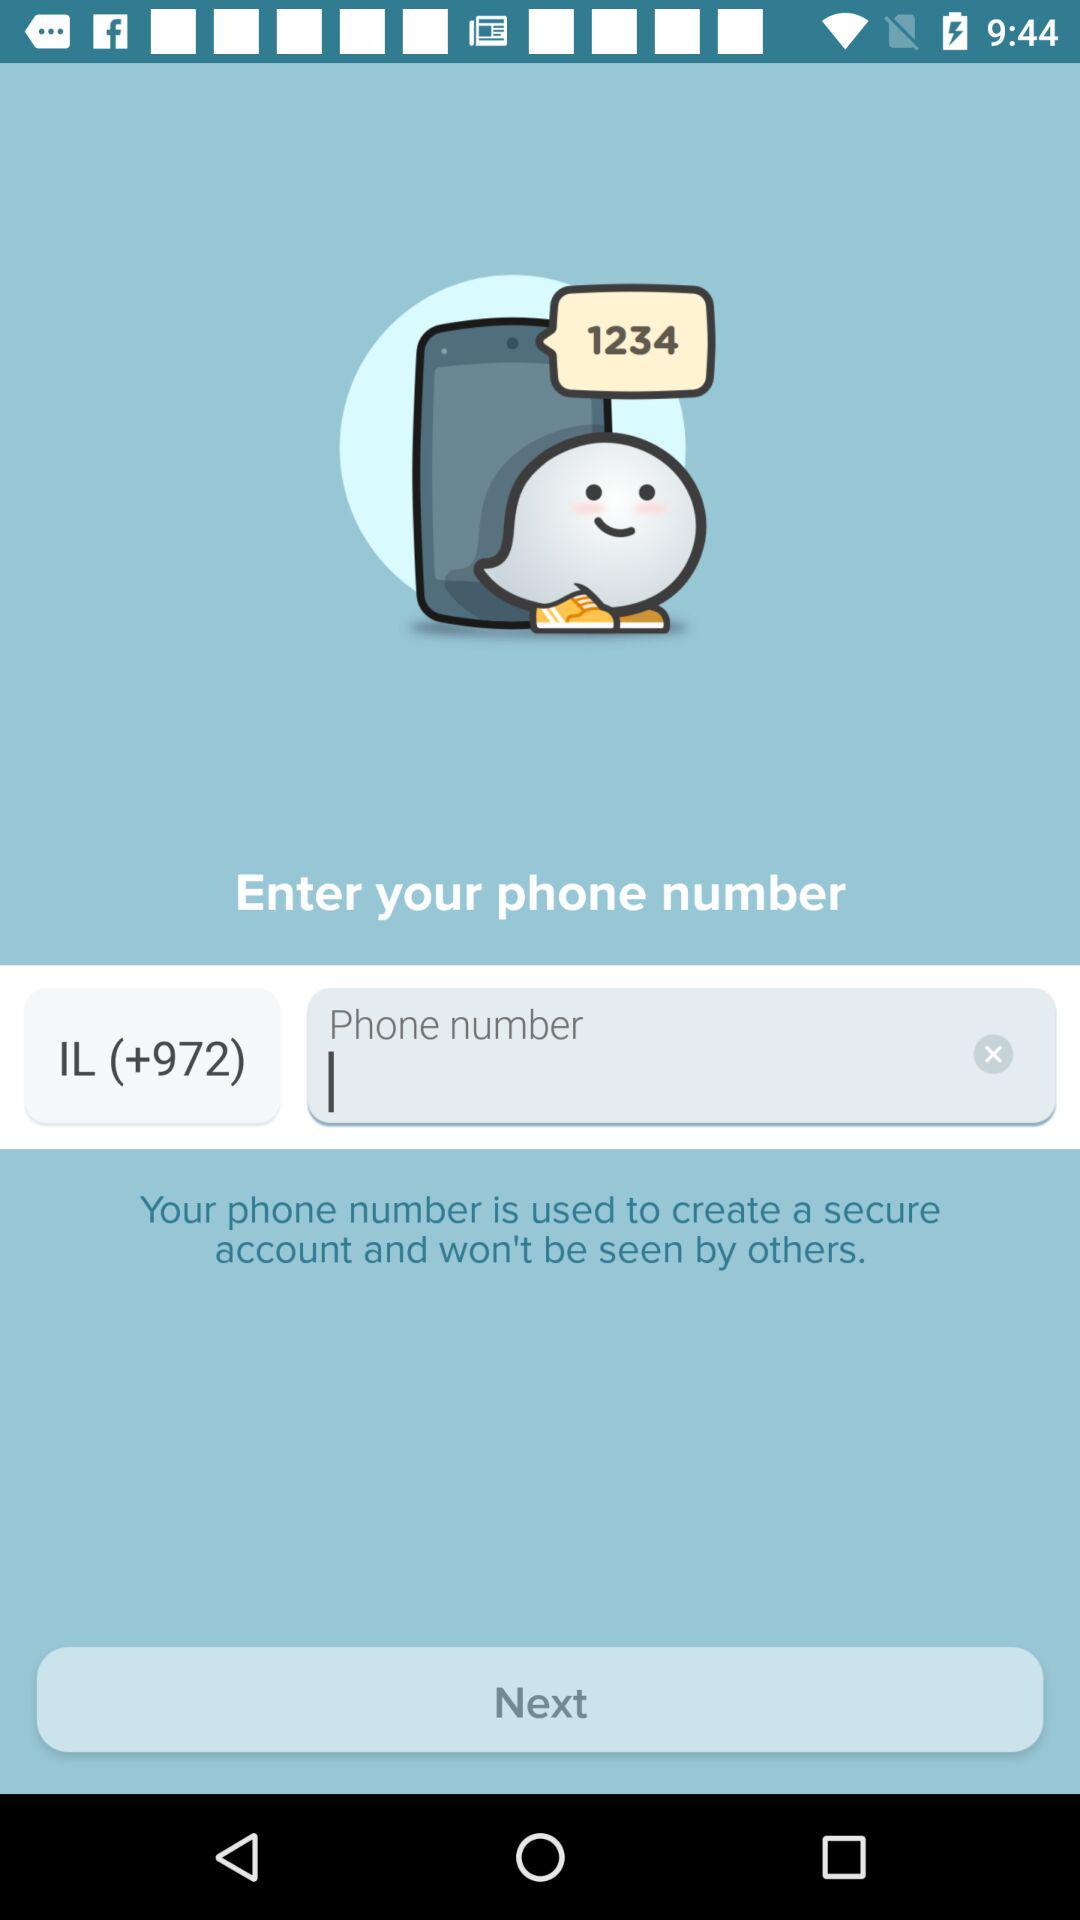 This screenshot has width=1080, height=1920. Describe the element at coordinates (152, 1056) in the screenshot. I see `jump to il (+972)` at that location.